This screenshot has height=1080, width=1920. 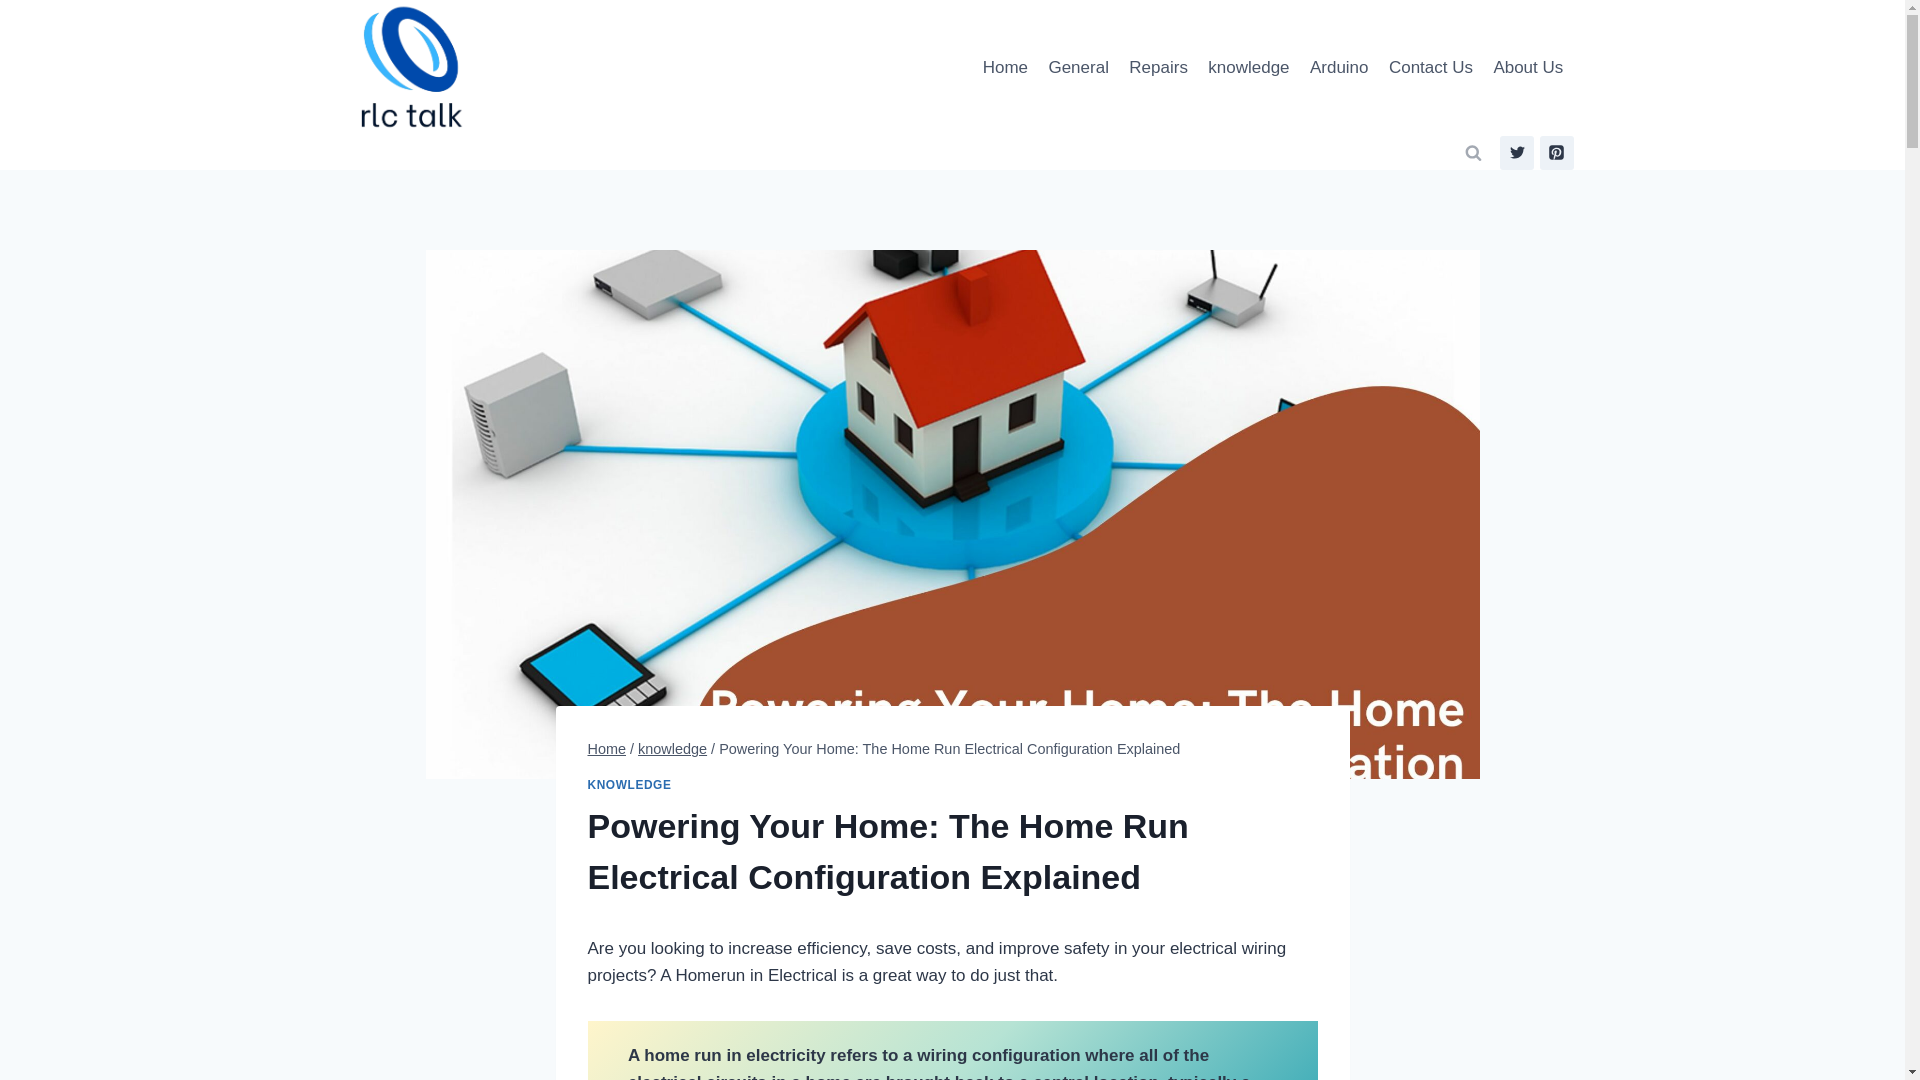 I want to click on Repairs, so click(x=1158, y=68).